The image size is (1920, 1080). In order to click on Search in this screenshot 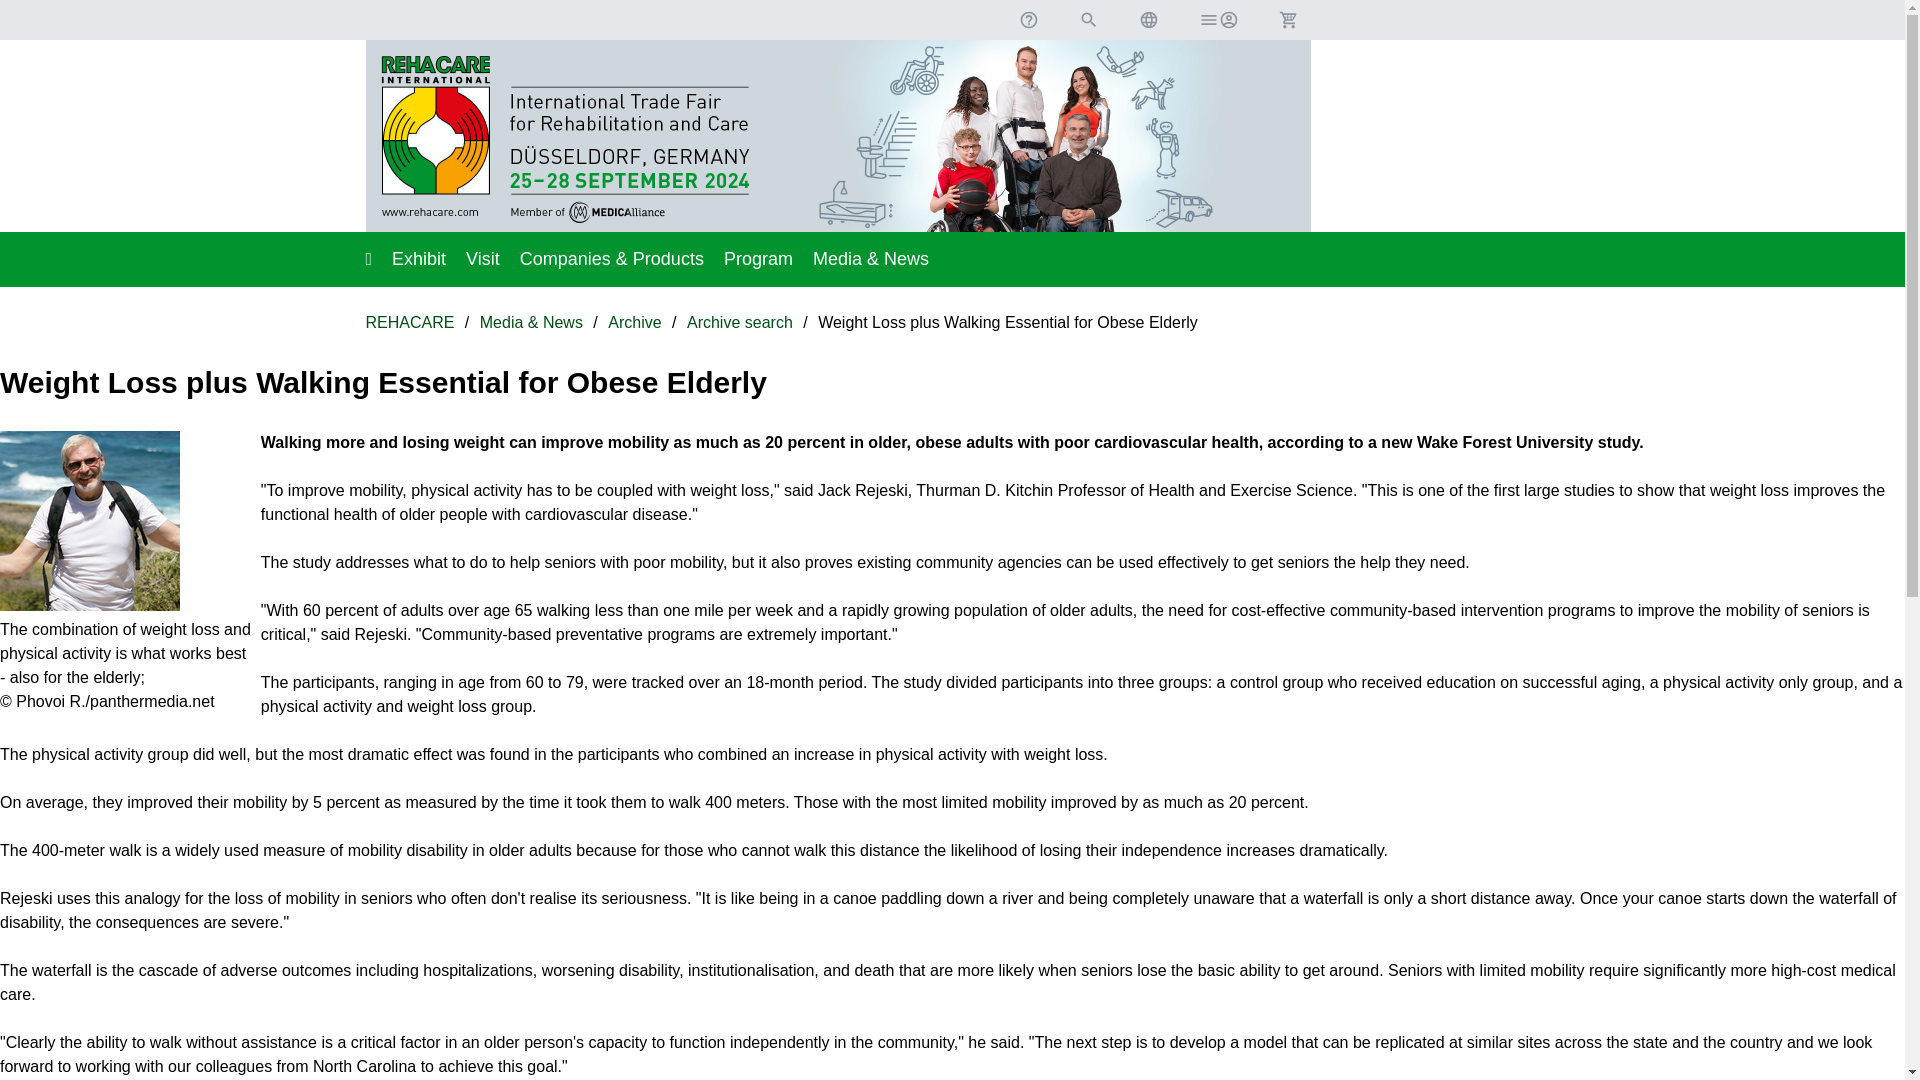, I will do `click(1088, 20)`.